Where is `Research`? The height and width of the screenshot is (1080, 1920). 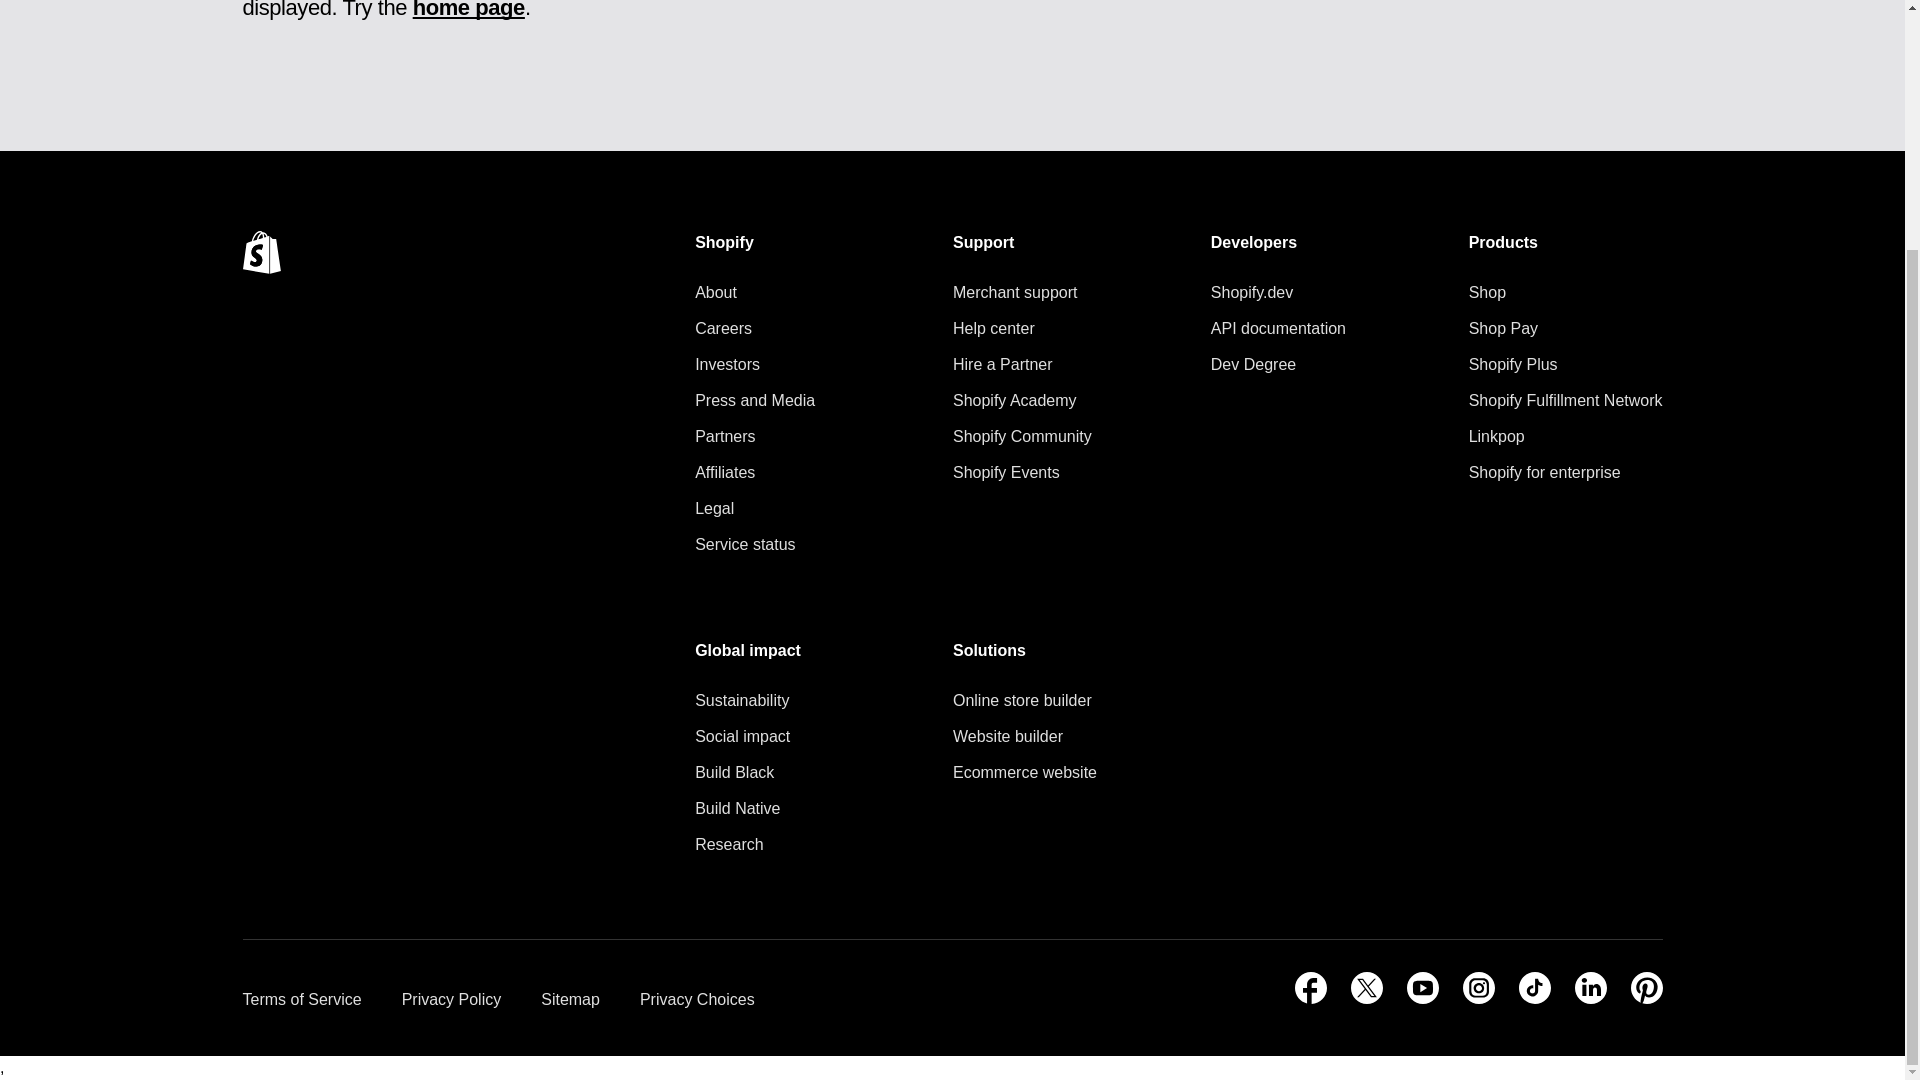 Research is located at coordinates (748, 844).